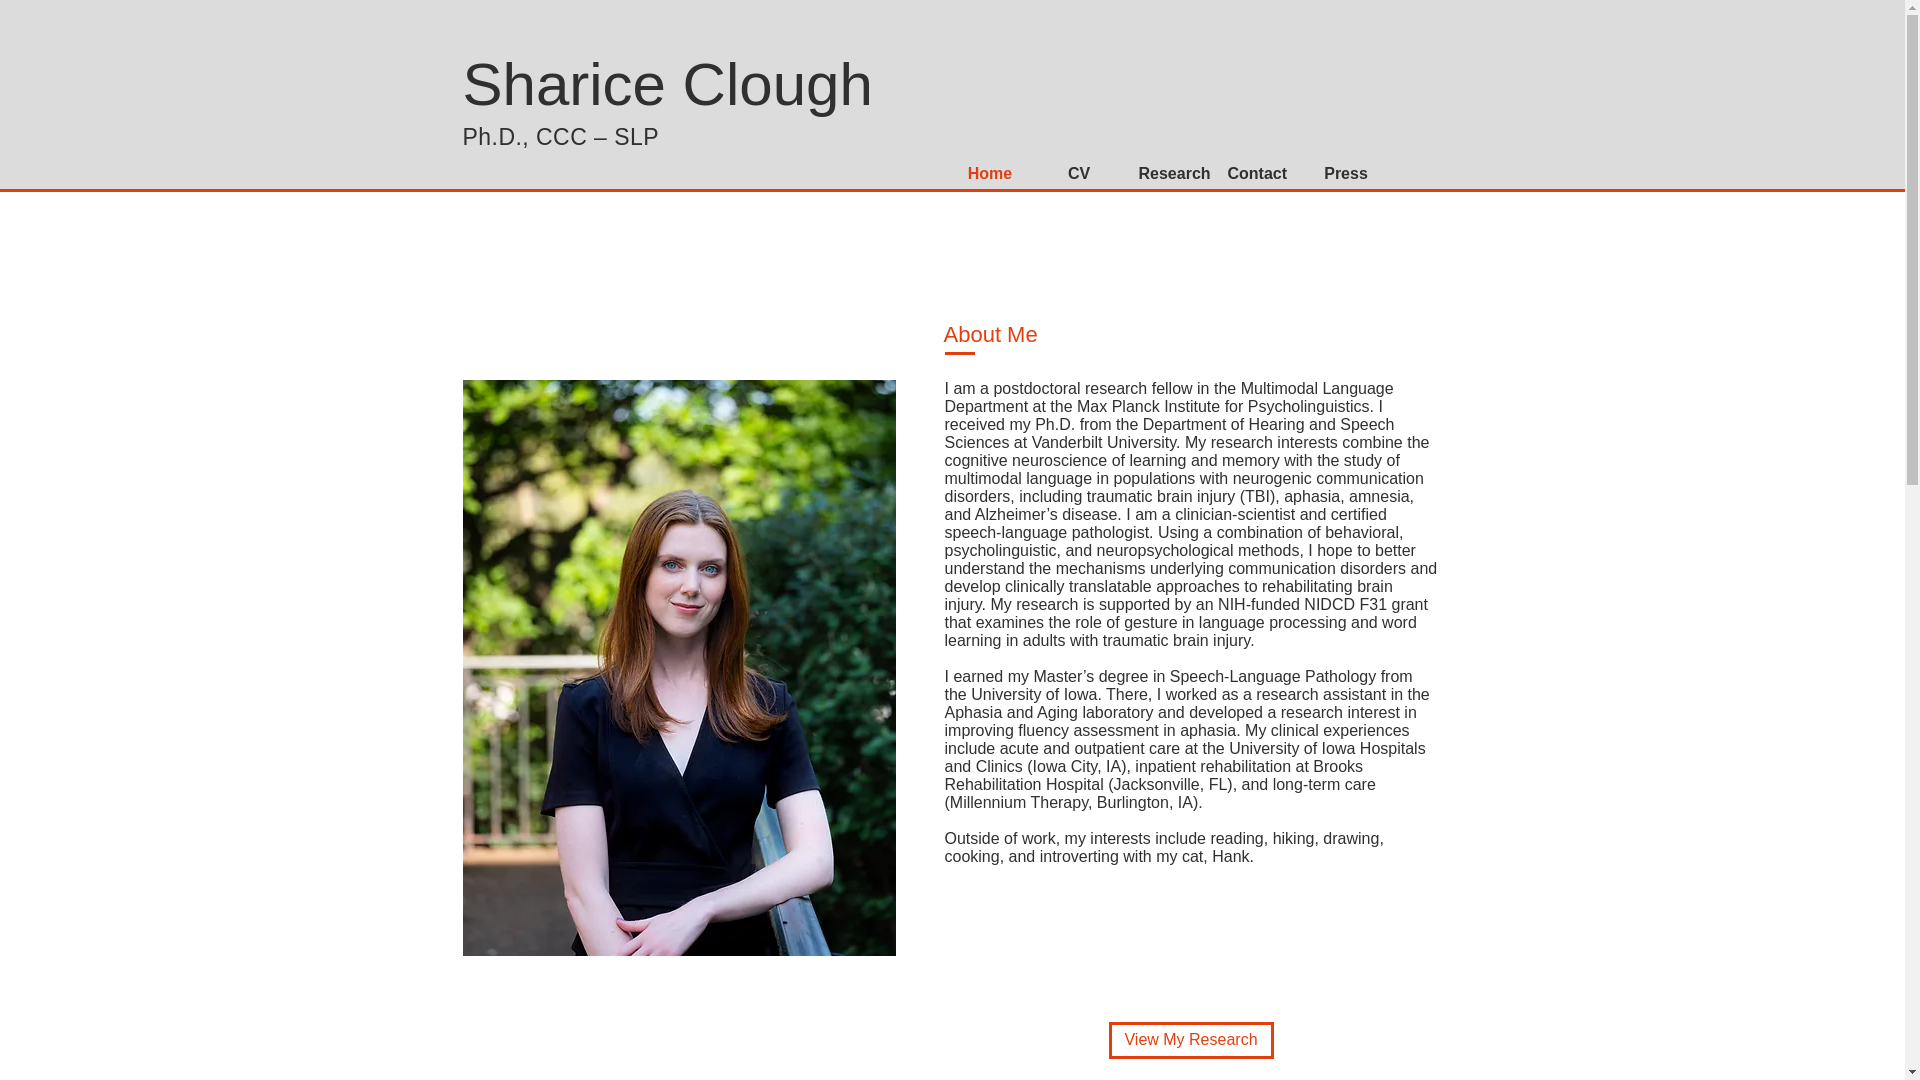 The image size is (1920, 1080). What do you see at coordinates (1078, 174) in the screenshot?
I see `CV` at bounding box center [1078, 174].